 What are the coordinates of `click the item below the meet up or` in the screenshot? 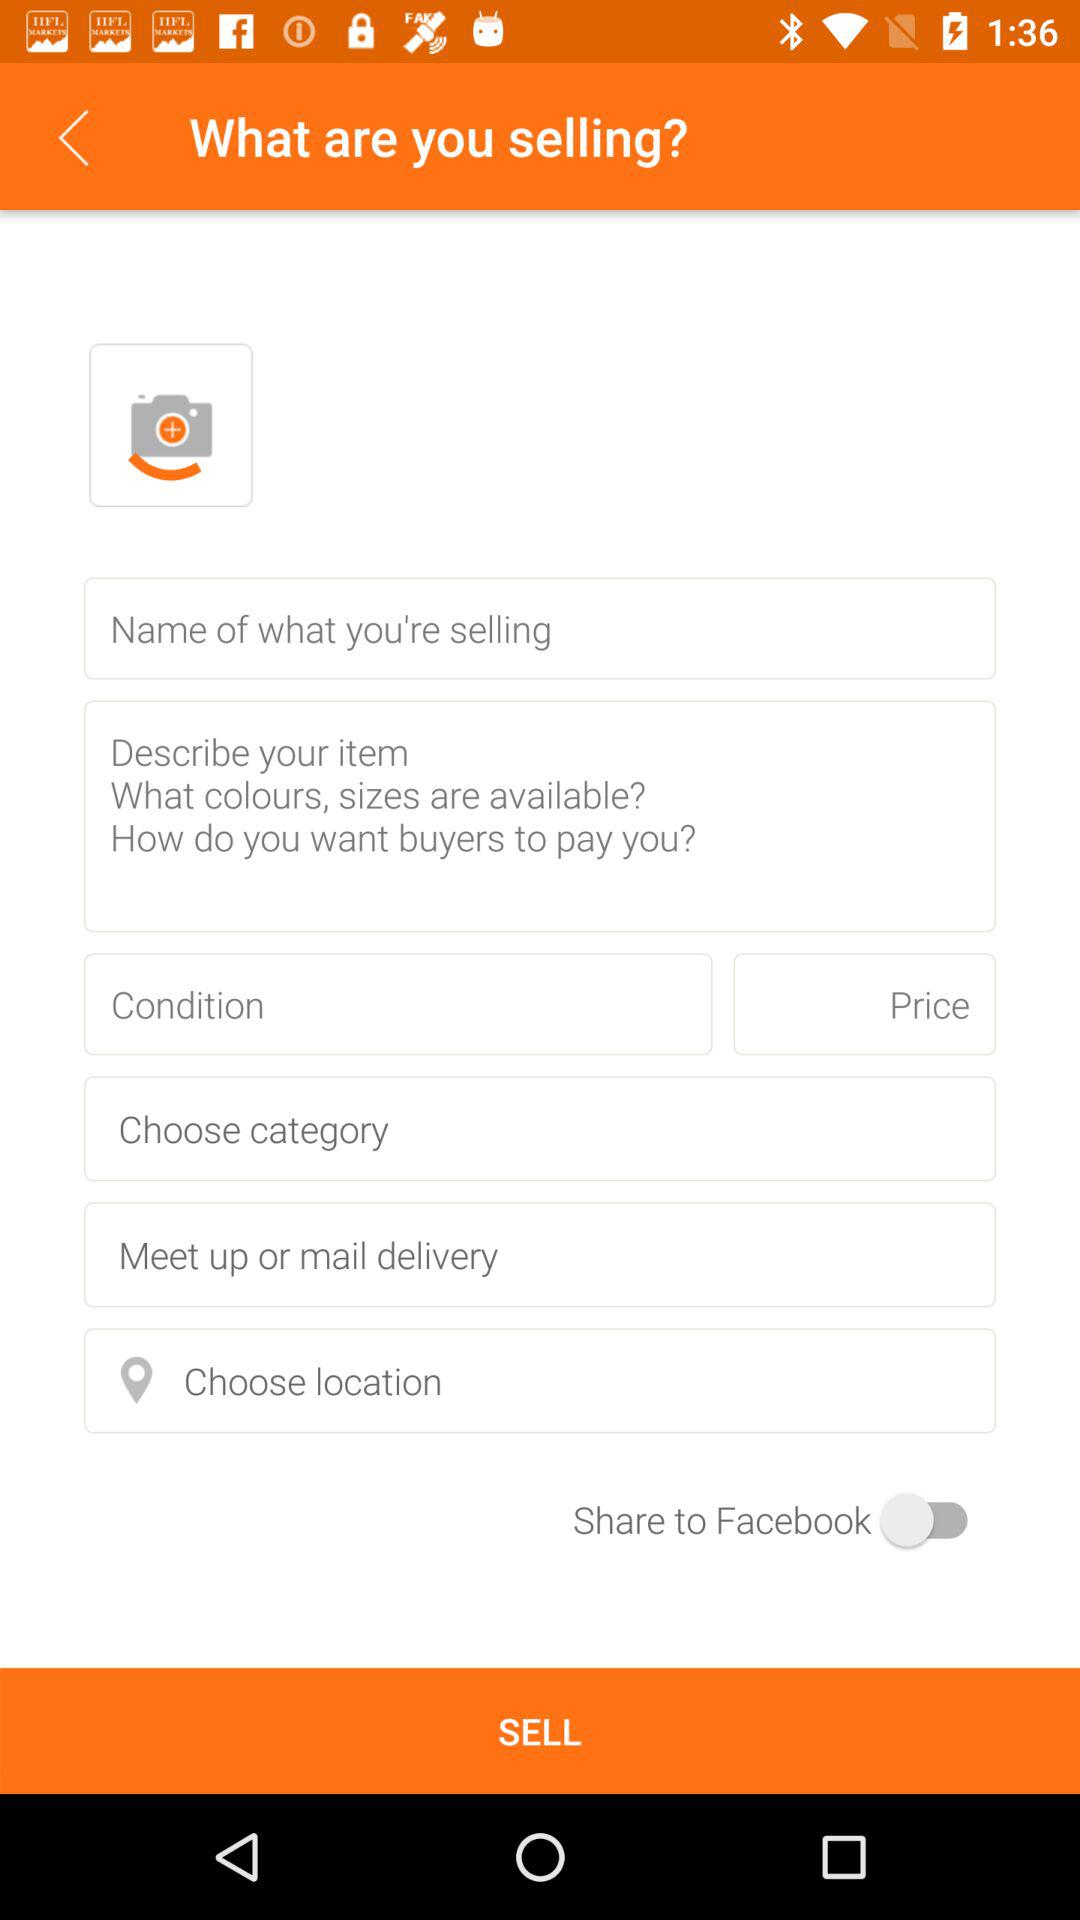 It's located at (540, 1380).